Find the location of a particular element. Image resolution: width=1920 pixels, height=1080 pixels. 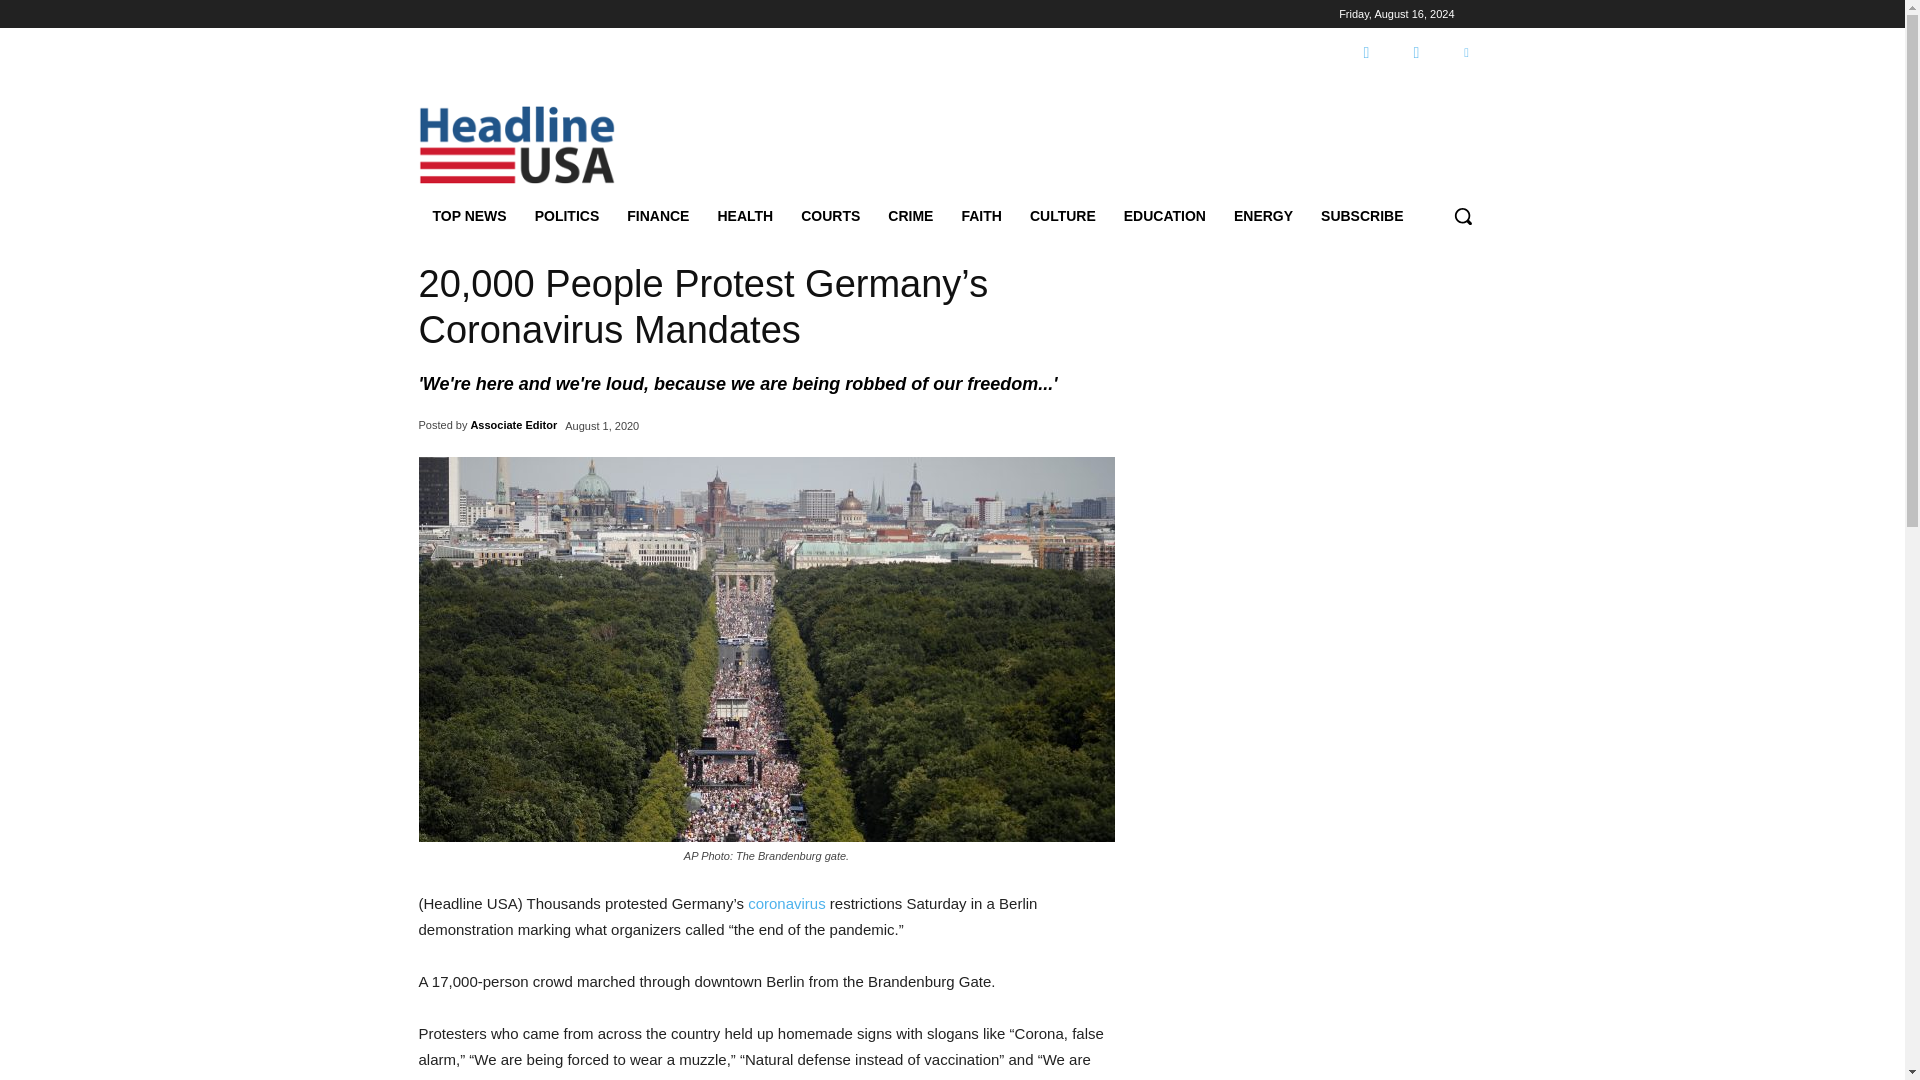

CULTURE is located at coordinates (1062, 216).